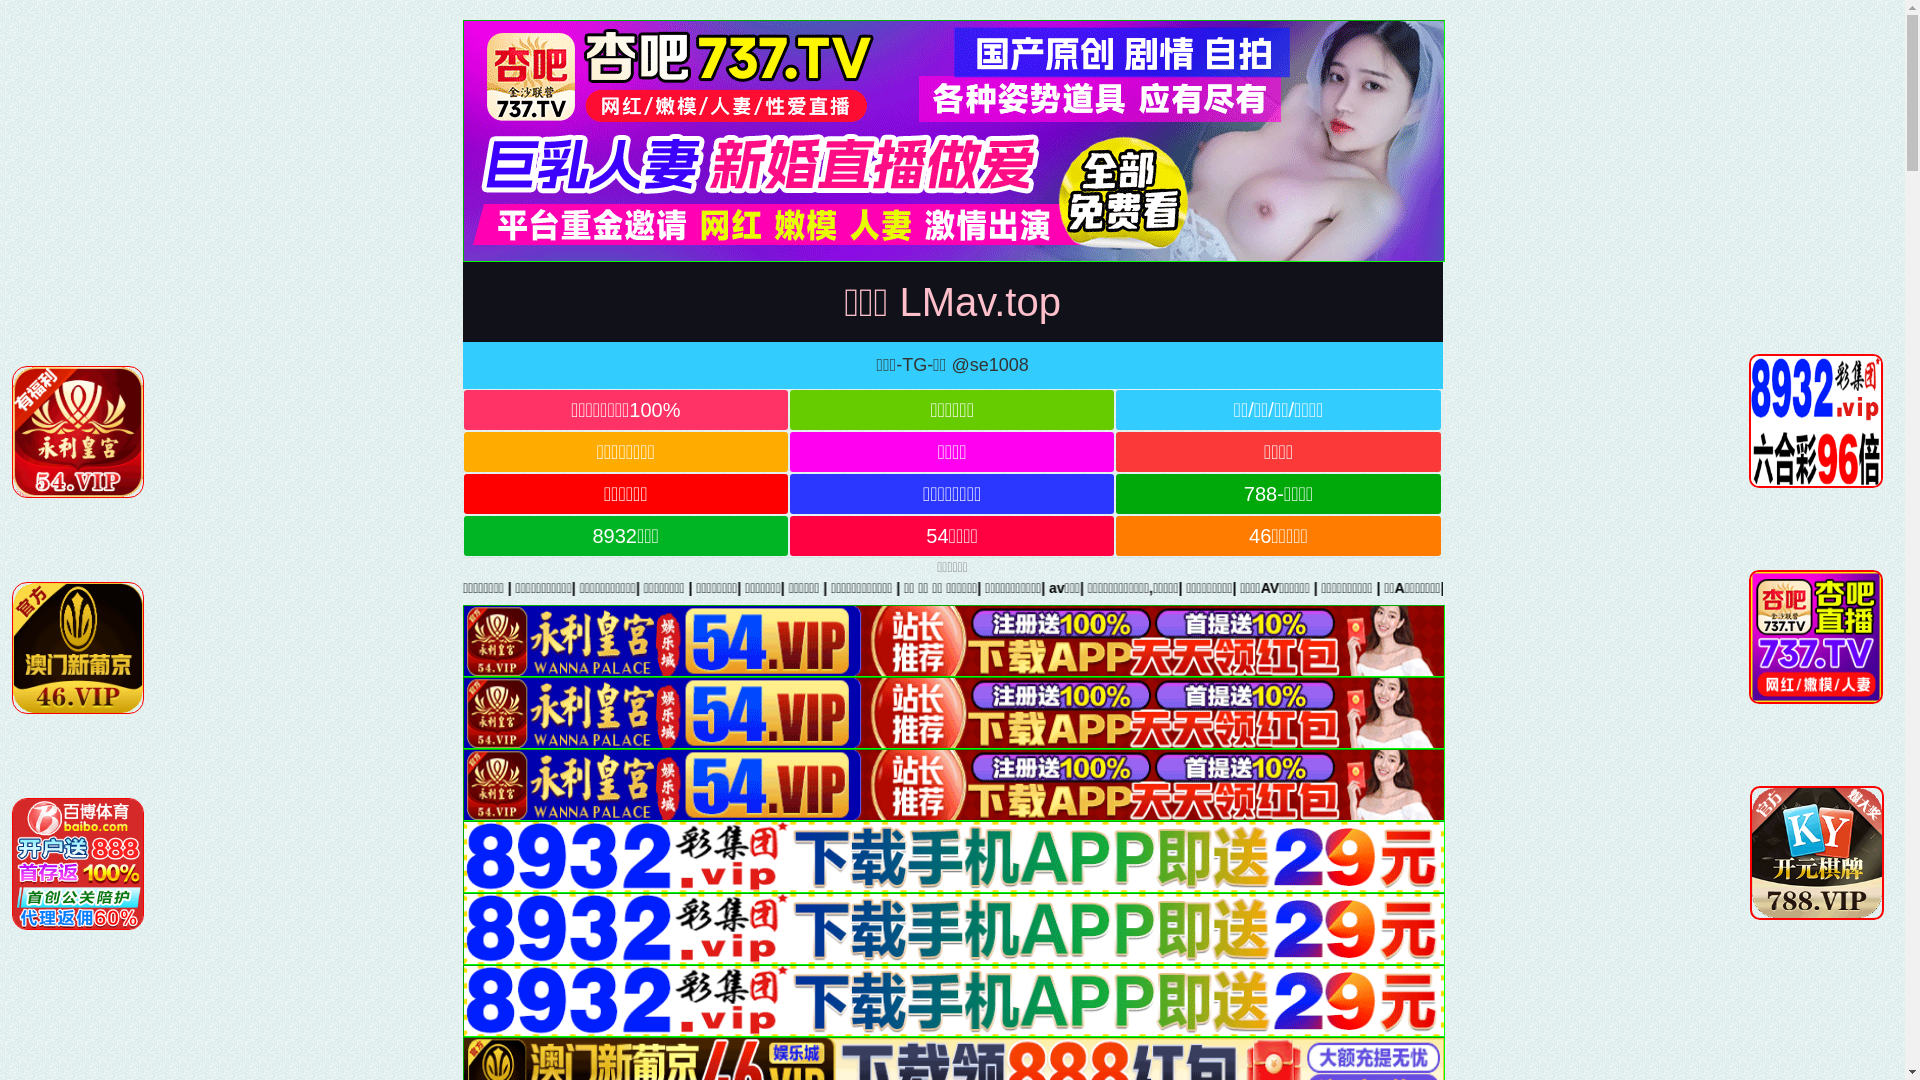  What do you see at coordinates (421, 588) in the screenshot?
I see `|` at bounding box center [421, 588].